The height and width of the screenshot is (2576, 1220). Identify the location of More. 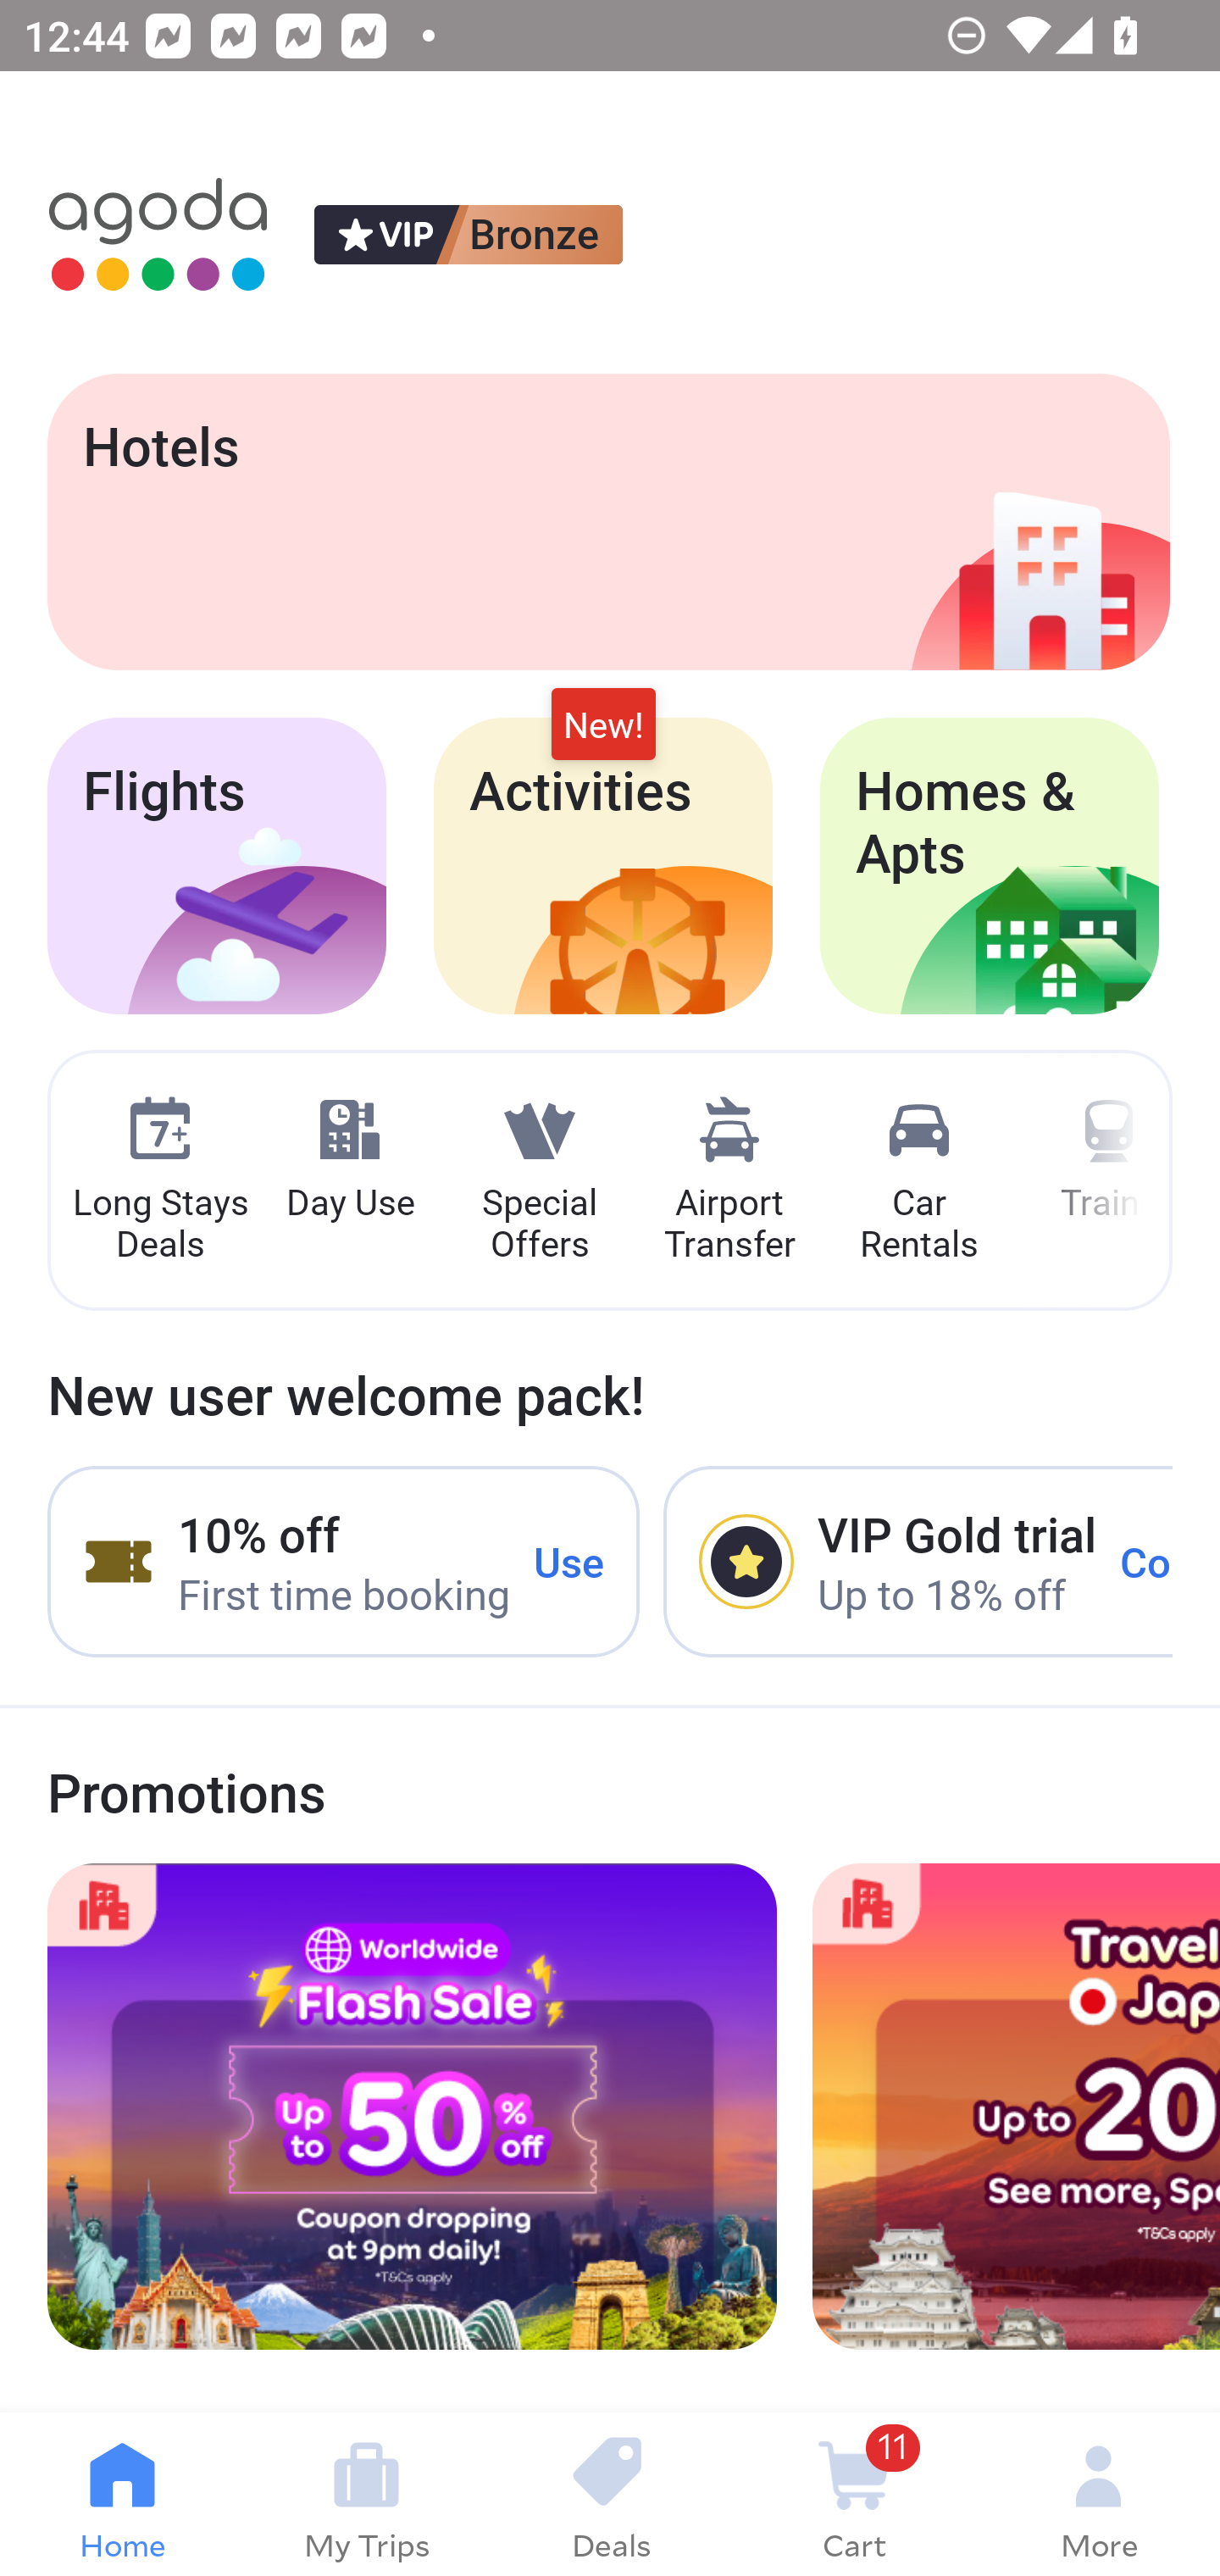
(1098, 2495).